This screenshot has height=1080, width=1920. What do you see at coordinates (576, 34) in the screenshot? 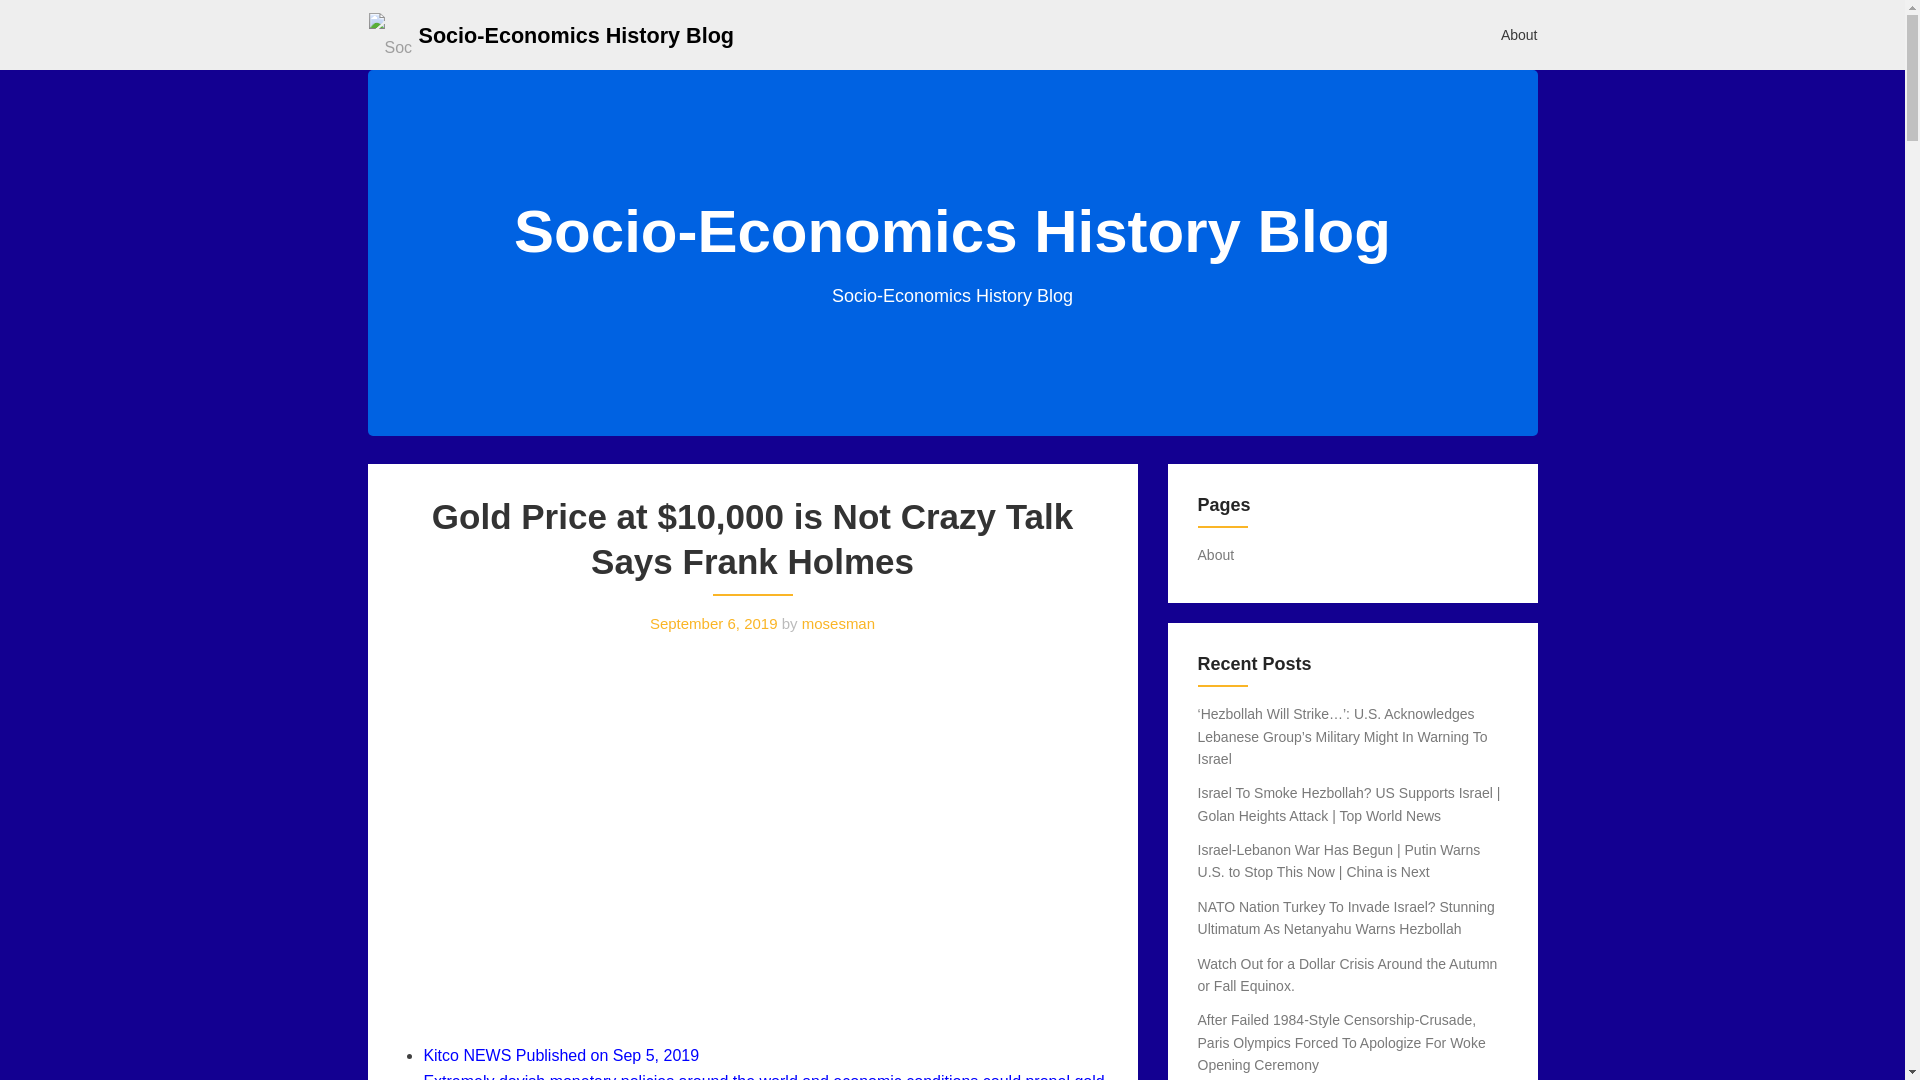
I see `Socio-Economics History Blog` at bounding box center [576, 34].